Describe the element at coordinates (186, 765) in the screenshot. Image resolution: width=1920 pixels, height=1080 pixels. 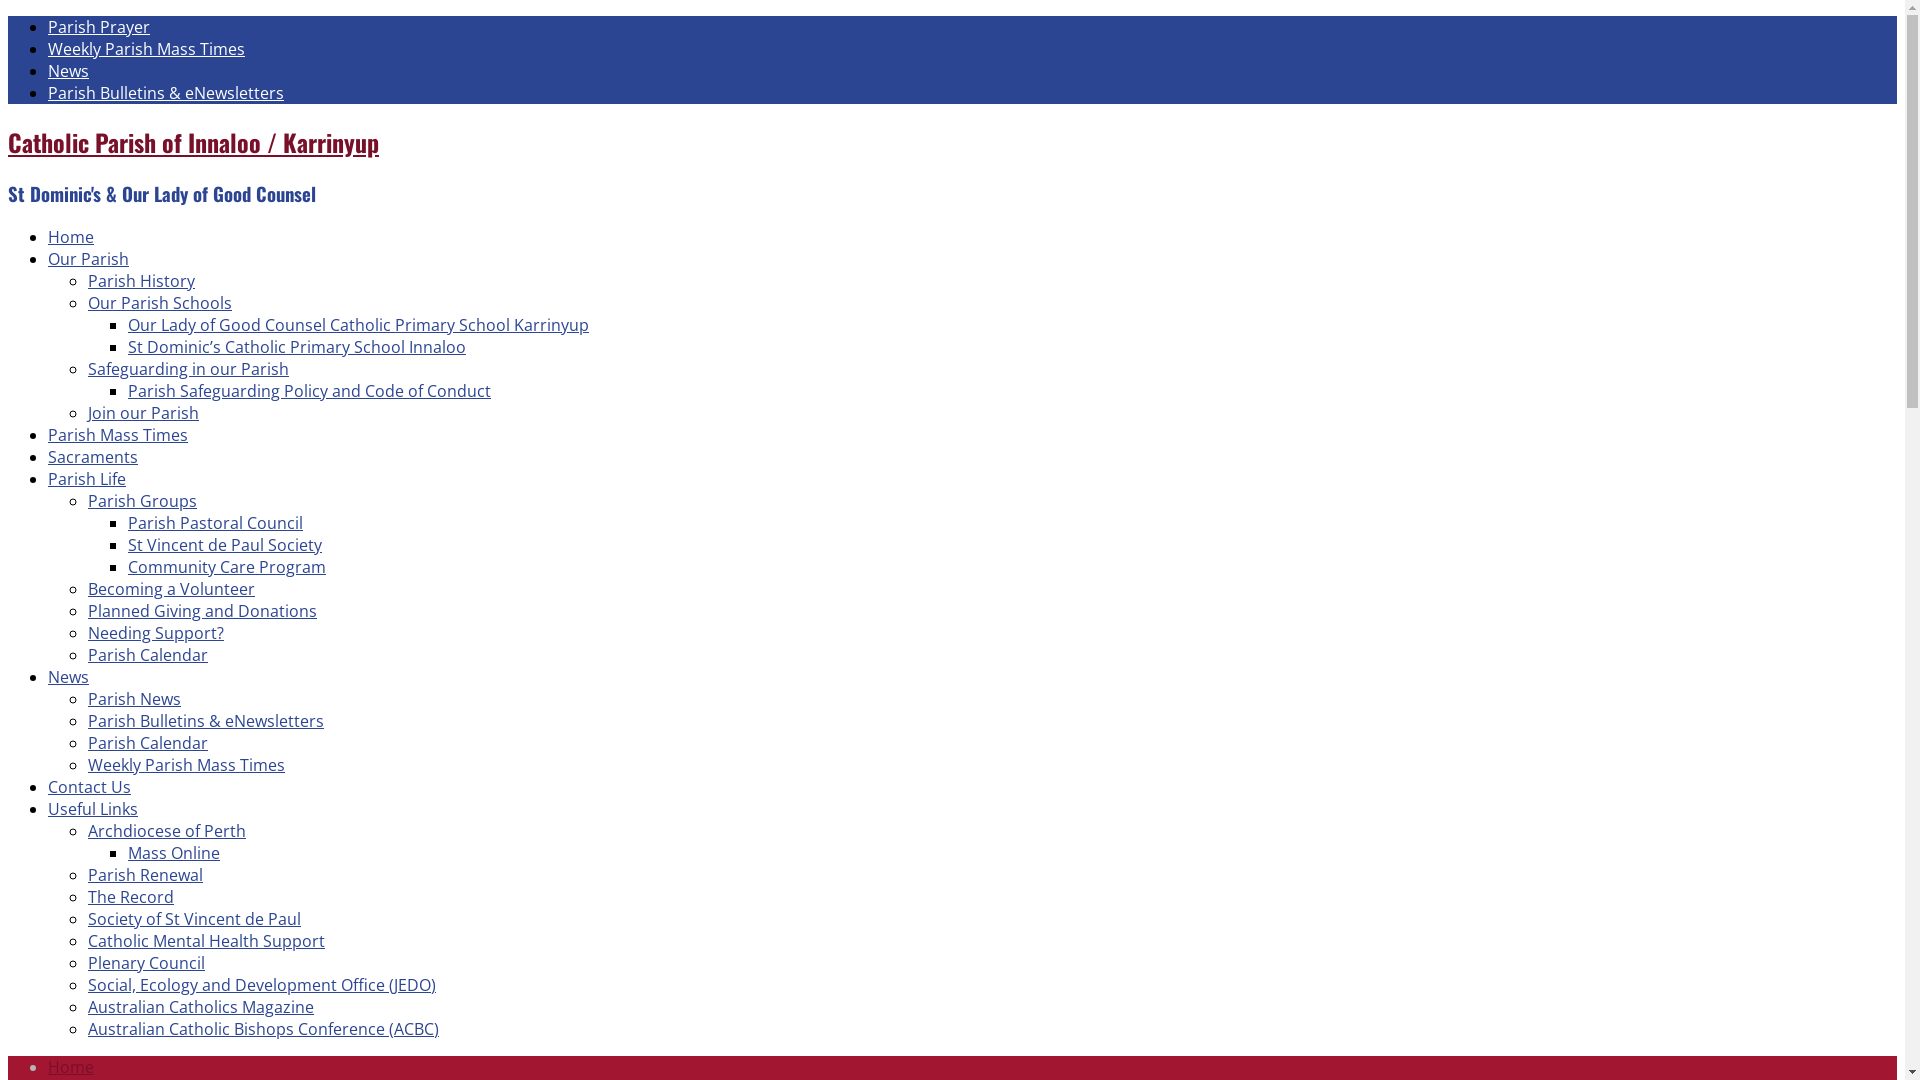
I see `Weekly Parish Mass Times` at that location.